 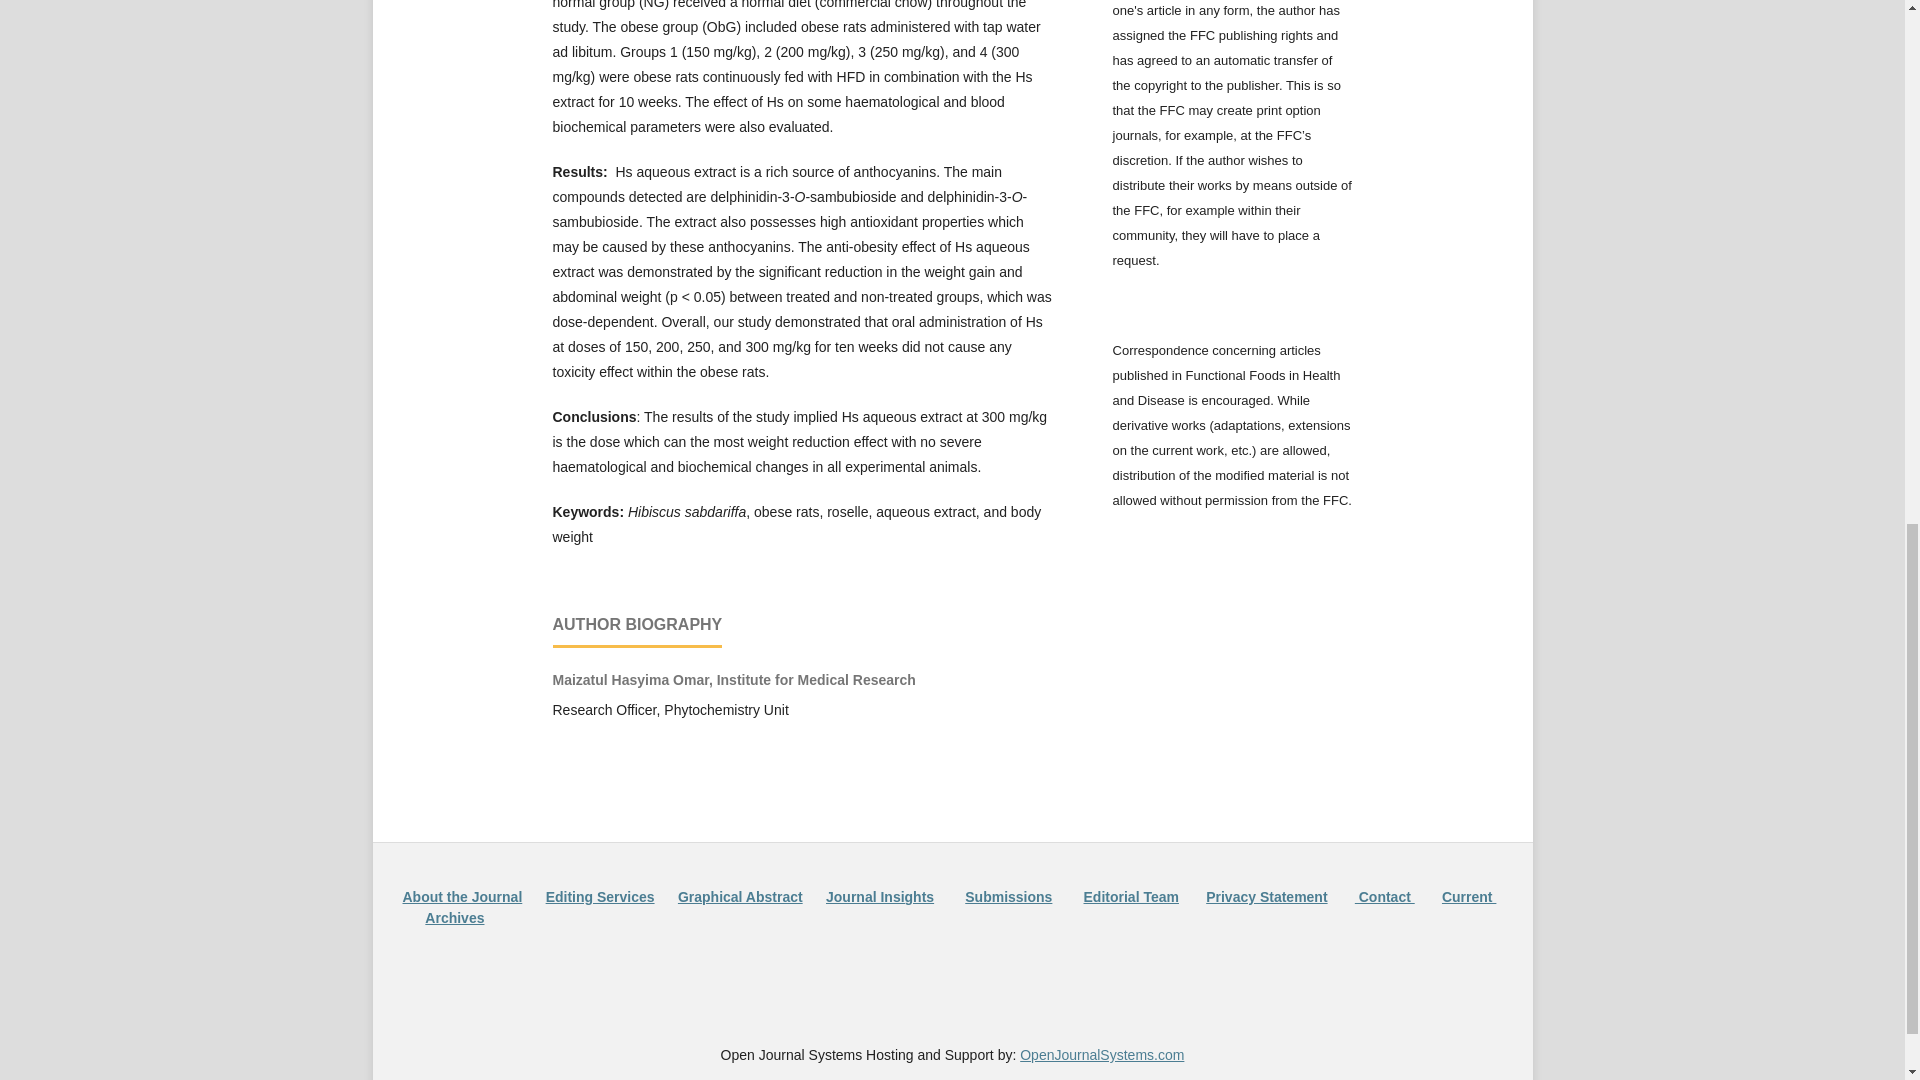 What do you see at coordinates (1008, 896) in the screenshot?
I see `Submissions` at bounding box center [1008, 896].